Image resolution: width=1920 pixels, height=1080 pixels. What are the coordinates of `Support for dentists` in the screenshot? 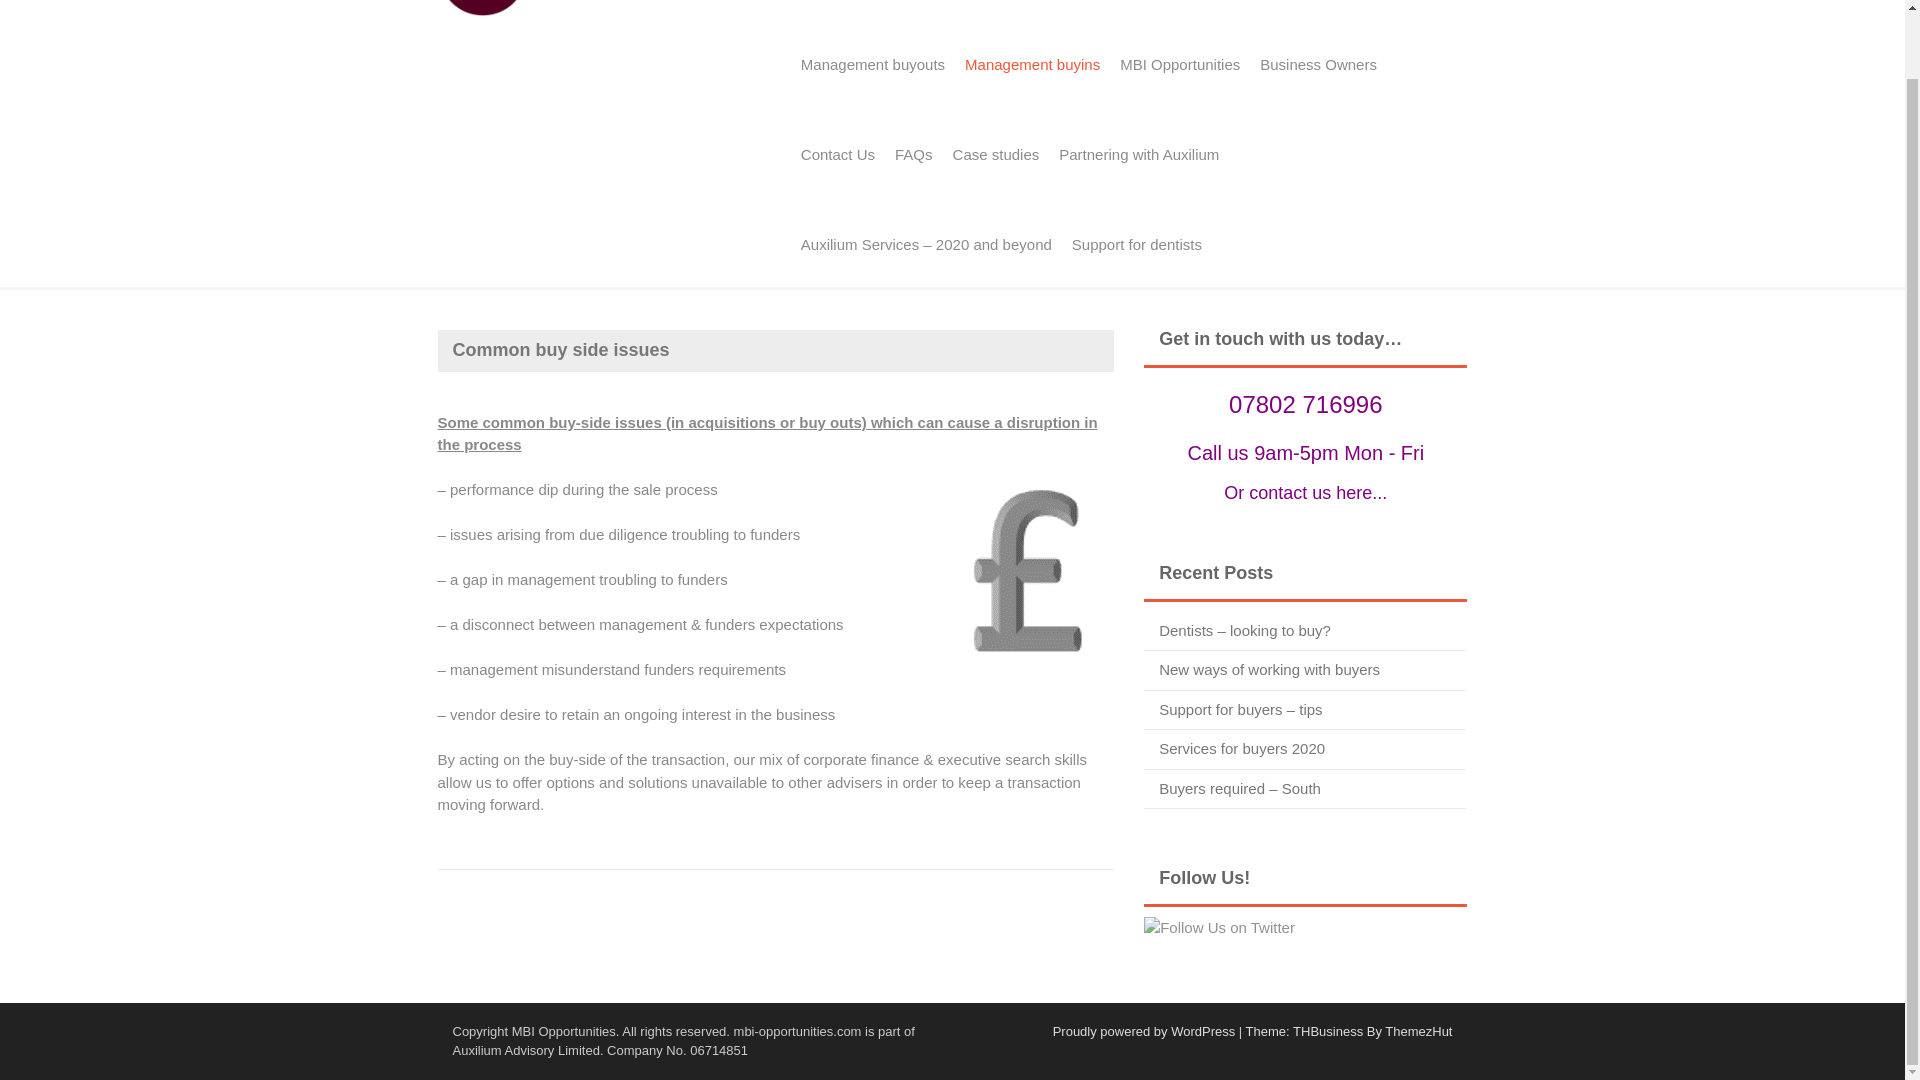 It's located at (1136, 244).